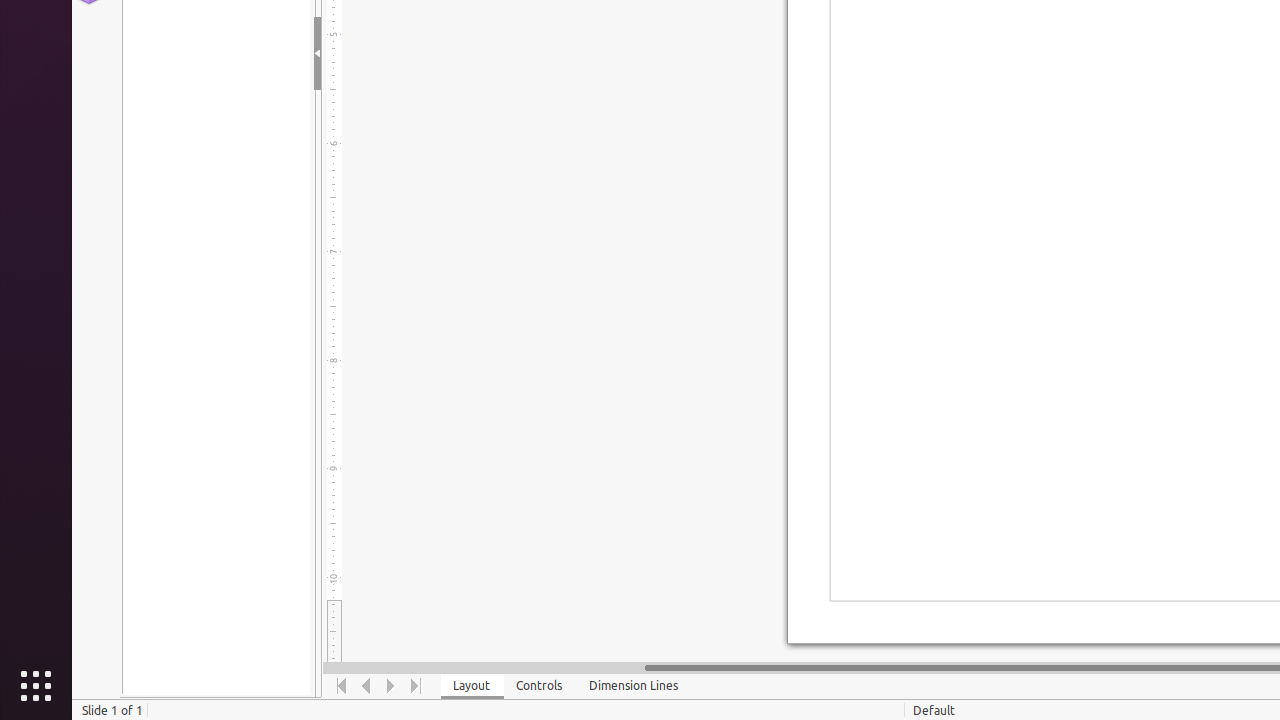 The width and height of the screenshot is (1280, 720). What do you see at coordinates (366, 686) in the screenshot?
I see `Move Left` at bounding box center [366, 686].